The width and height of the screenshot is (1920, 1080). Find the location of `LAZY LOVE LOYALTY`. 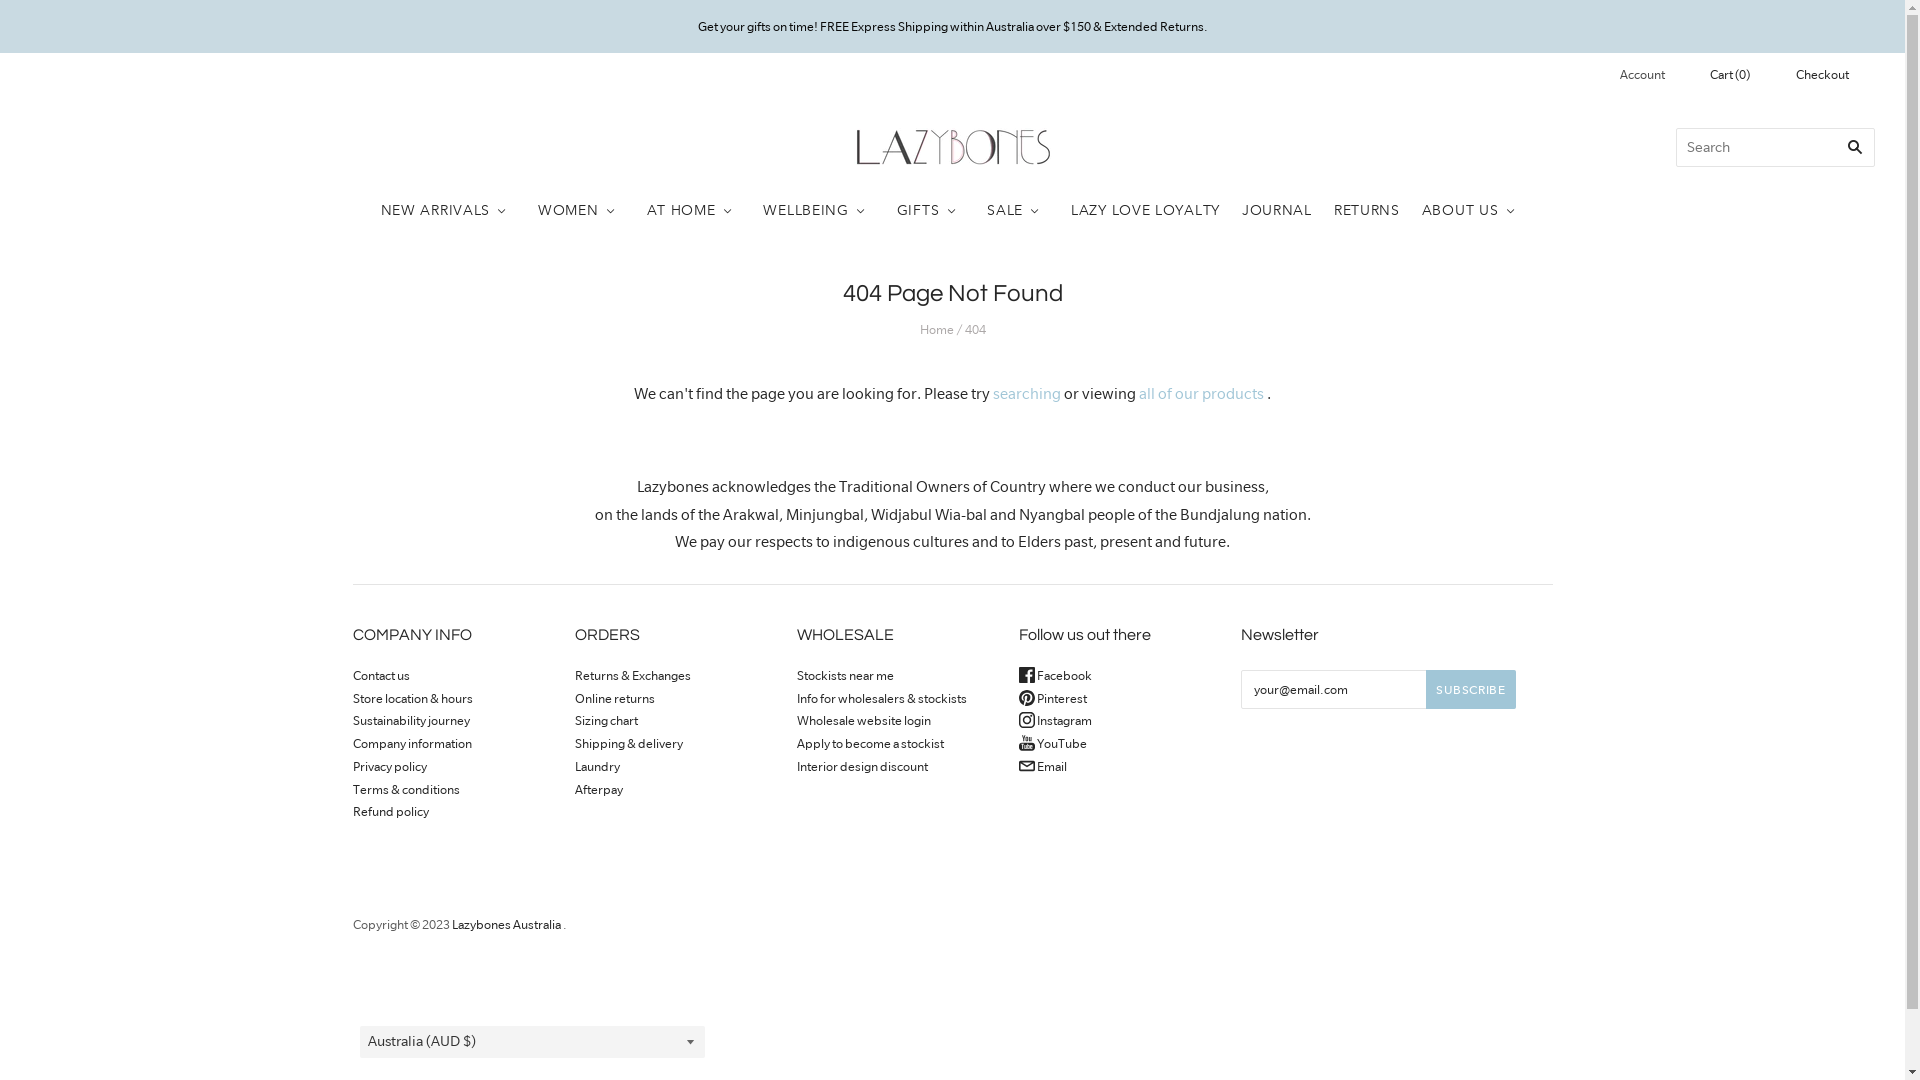

LAZY LOVE LOYALTY is located at coordinates (1146, 210).